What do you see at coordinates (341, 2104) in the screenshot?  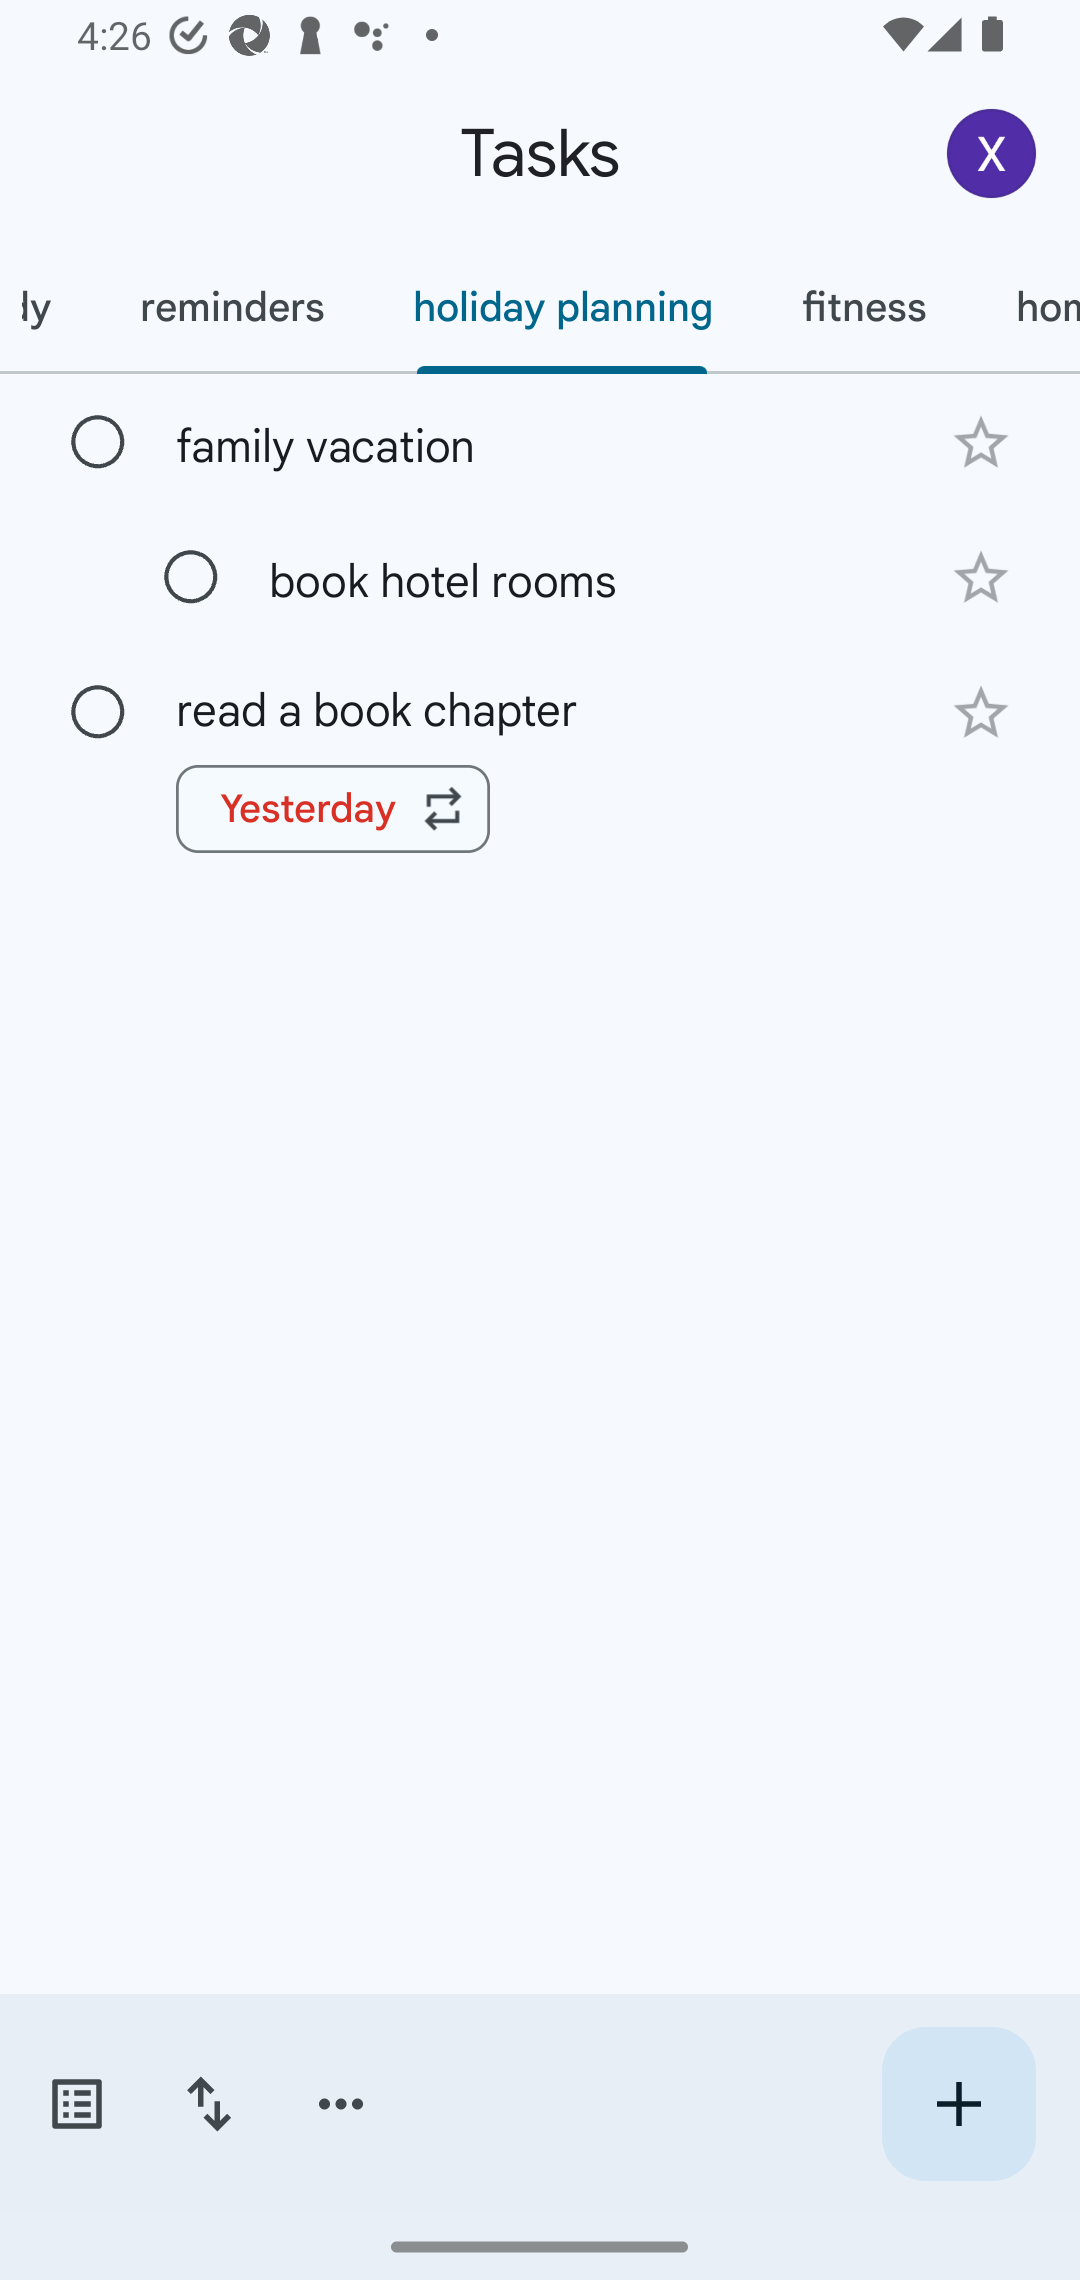 I see `More options` at bounding box center [341, 2104].